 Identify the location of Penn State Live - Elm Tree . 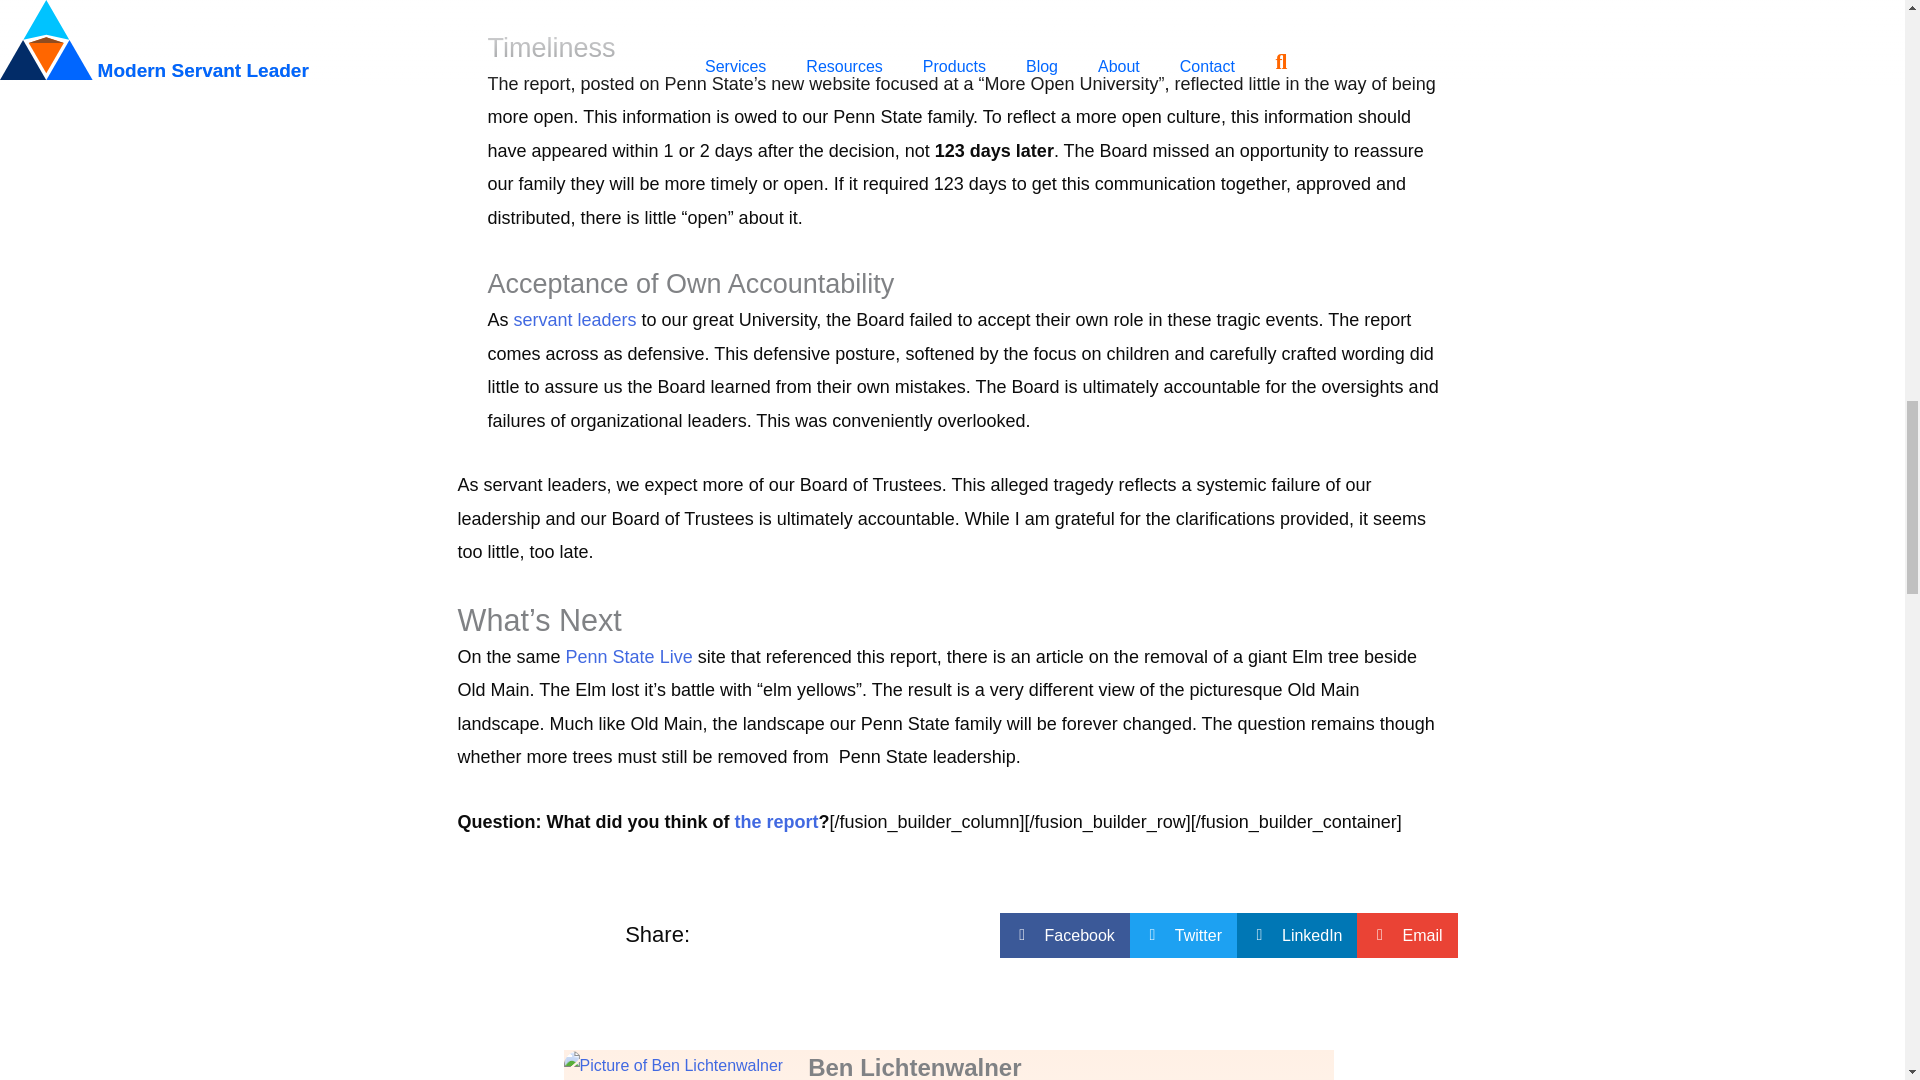
(630, 656).